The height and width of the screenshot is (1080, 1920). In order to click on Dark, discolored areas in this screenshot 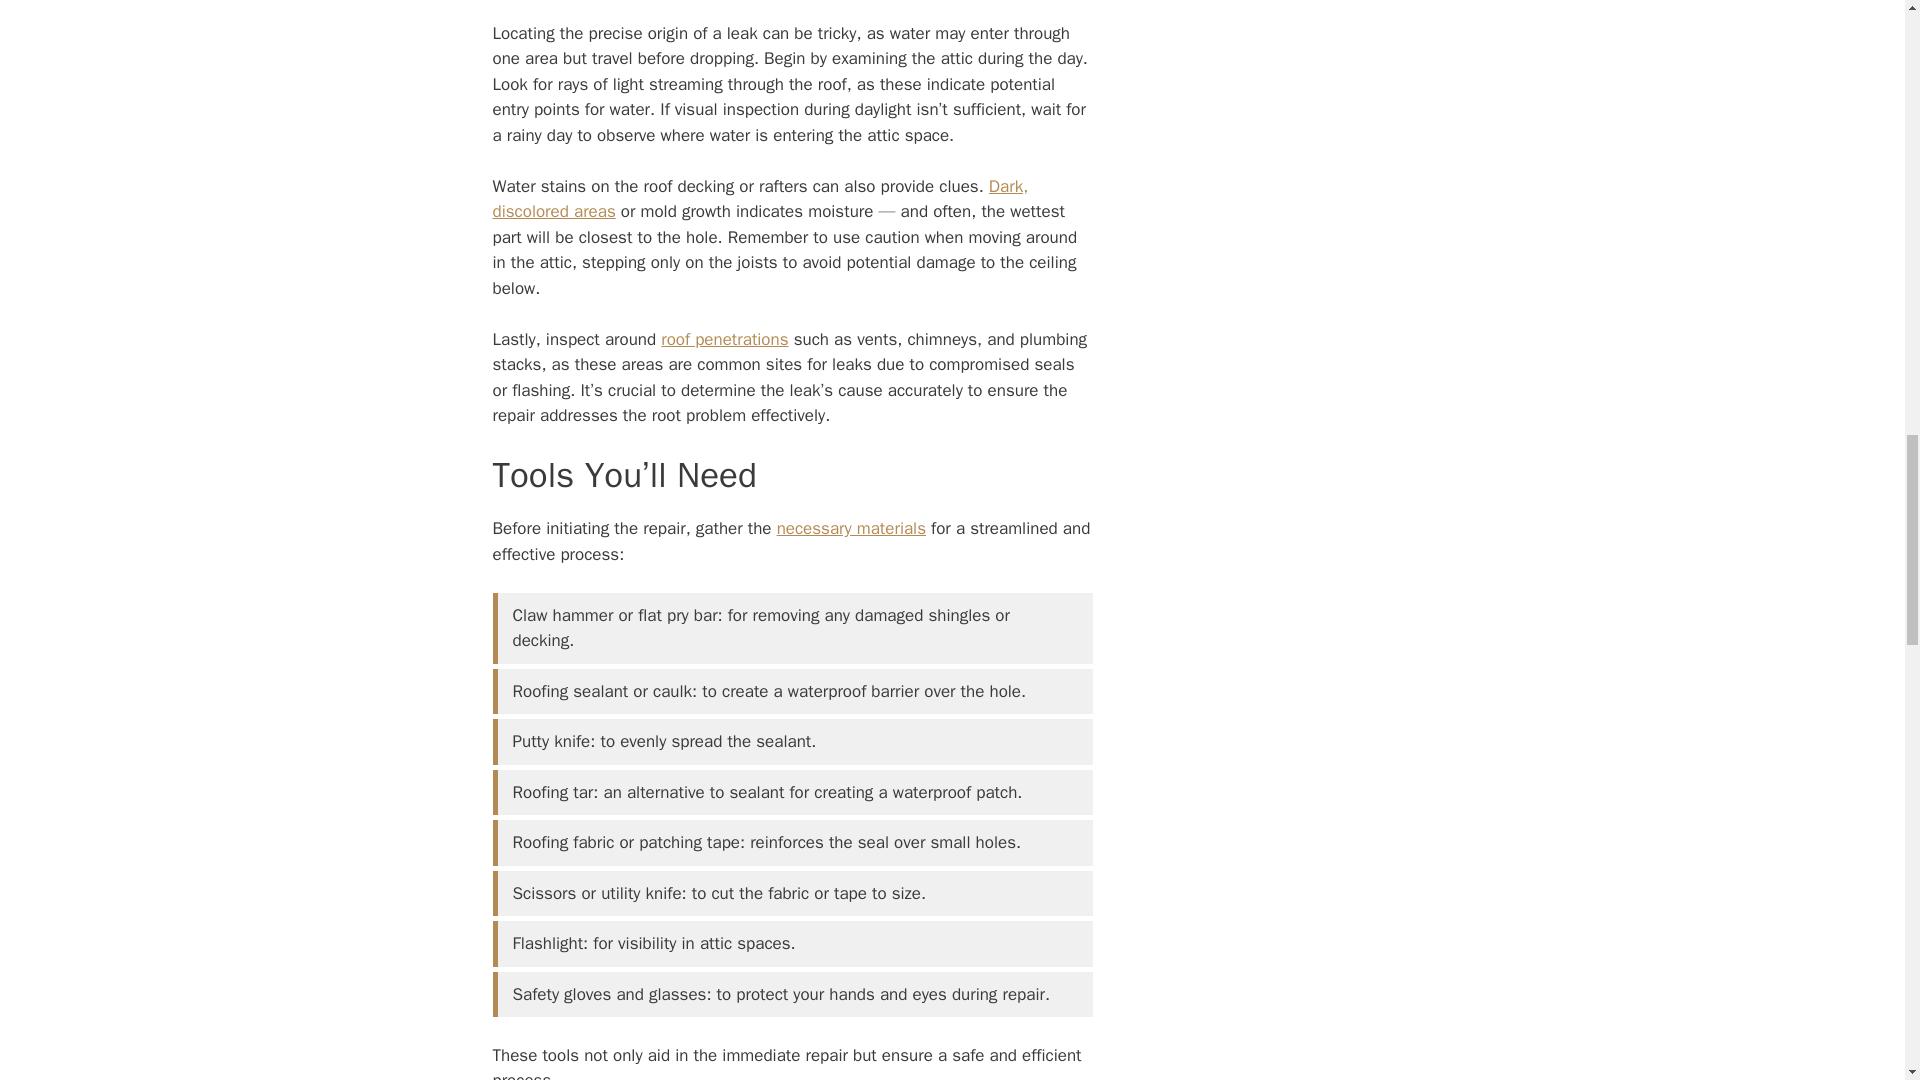, I will do `click(759, 199)`.